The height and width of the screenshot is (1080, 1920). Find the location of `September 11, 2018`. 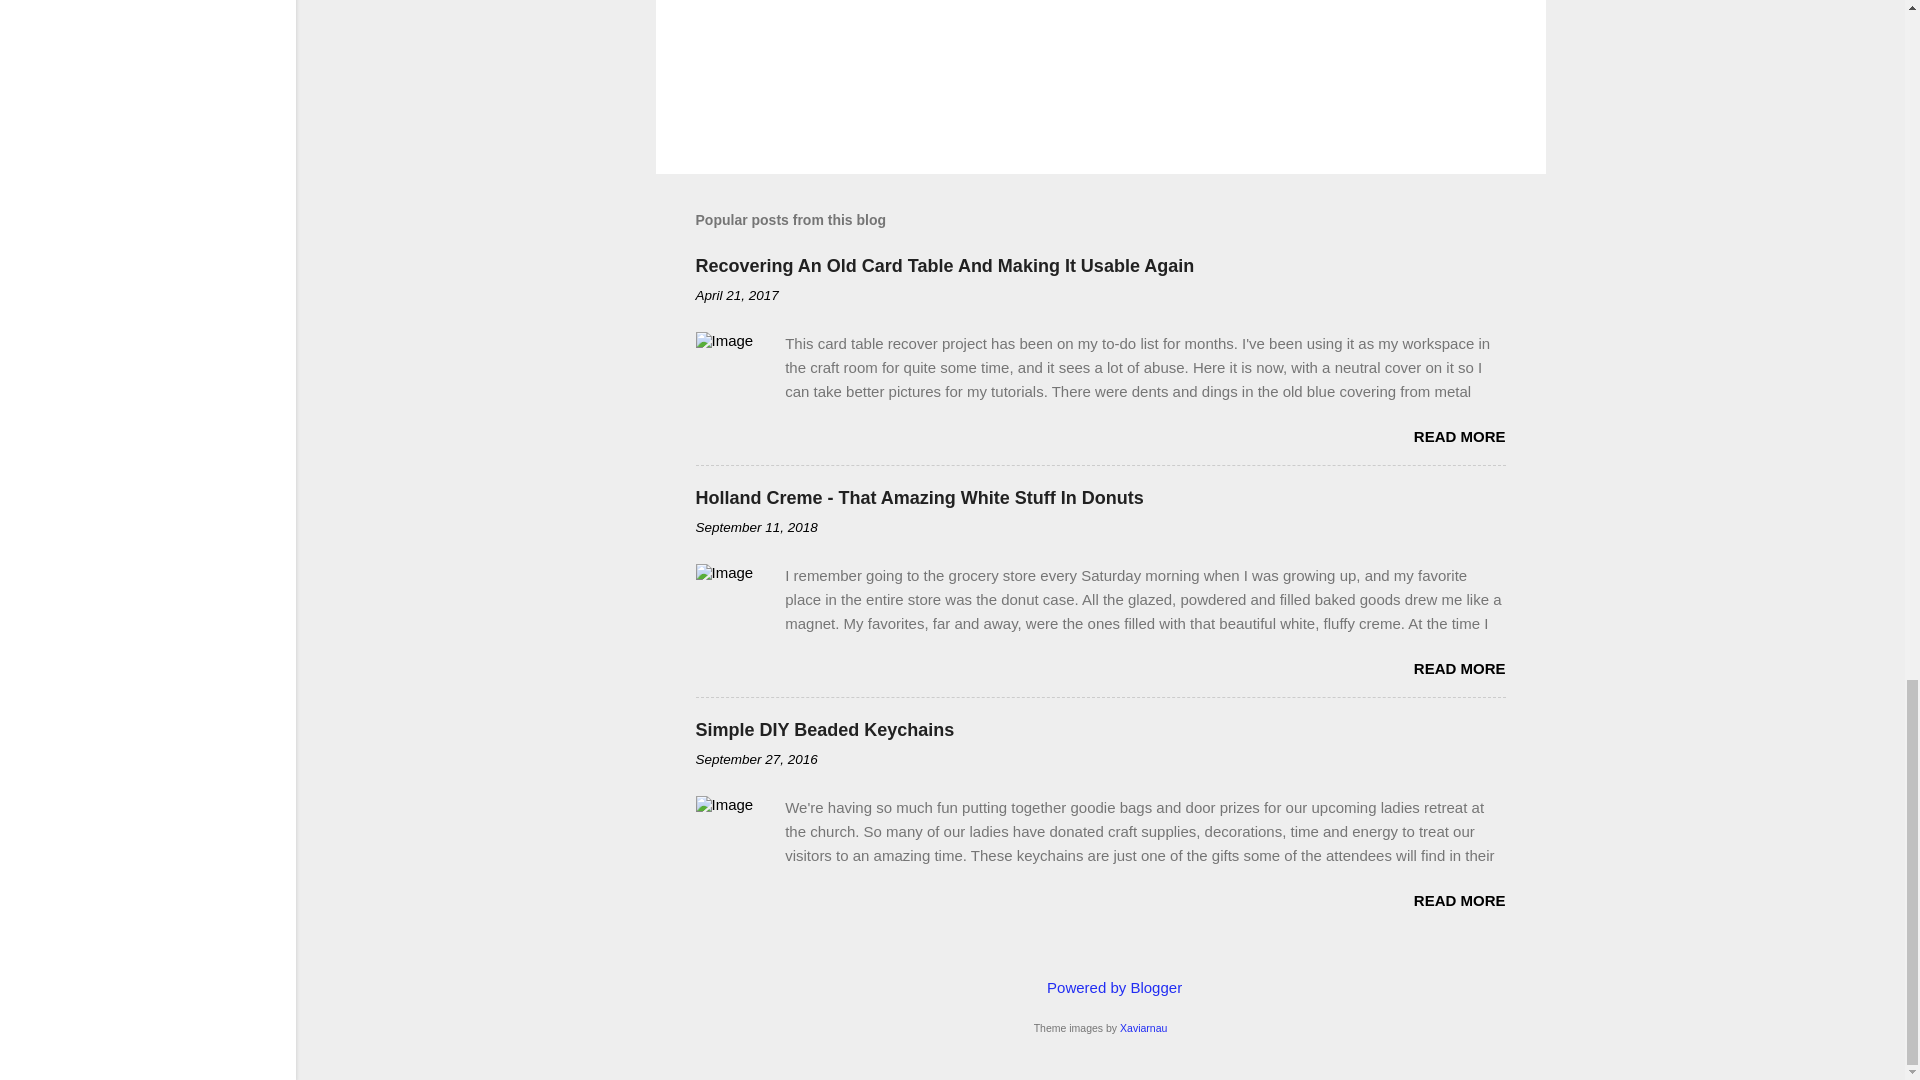

September 11, 2018 is located at coordinates (756, 526).